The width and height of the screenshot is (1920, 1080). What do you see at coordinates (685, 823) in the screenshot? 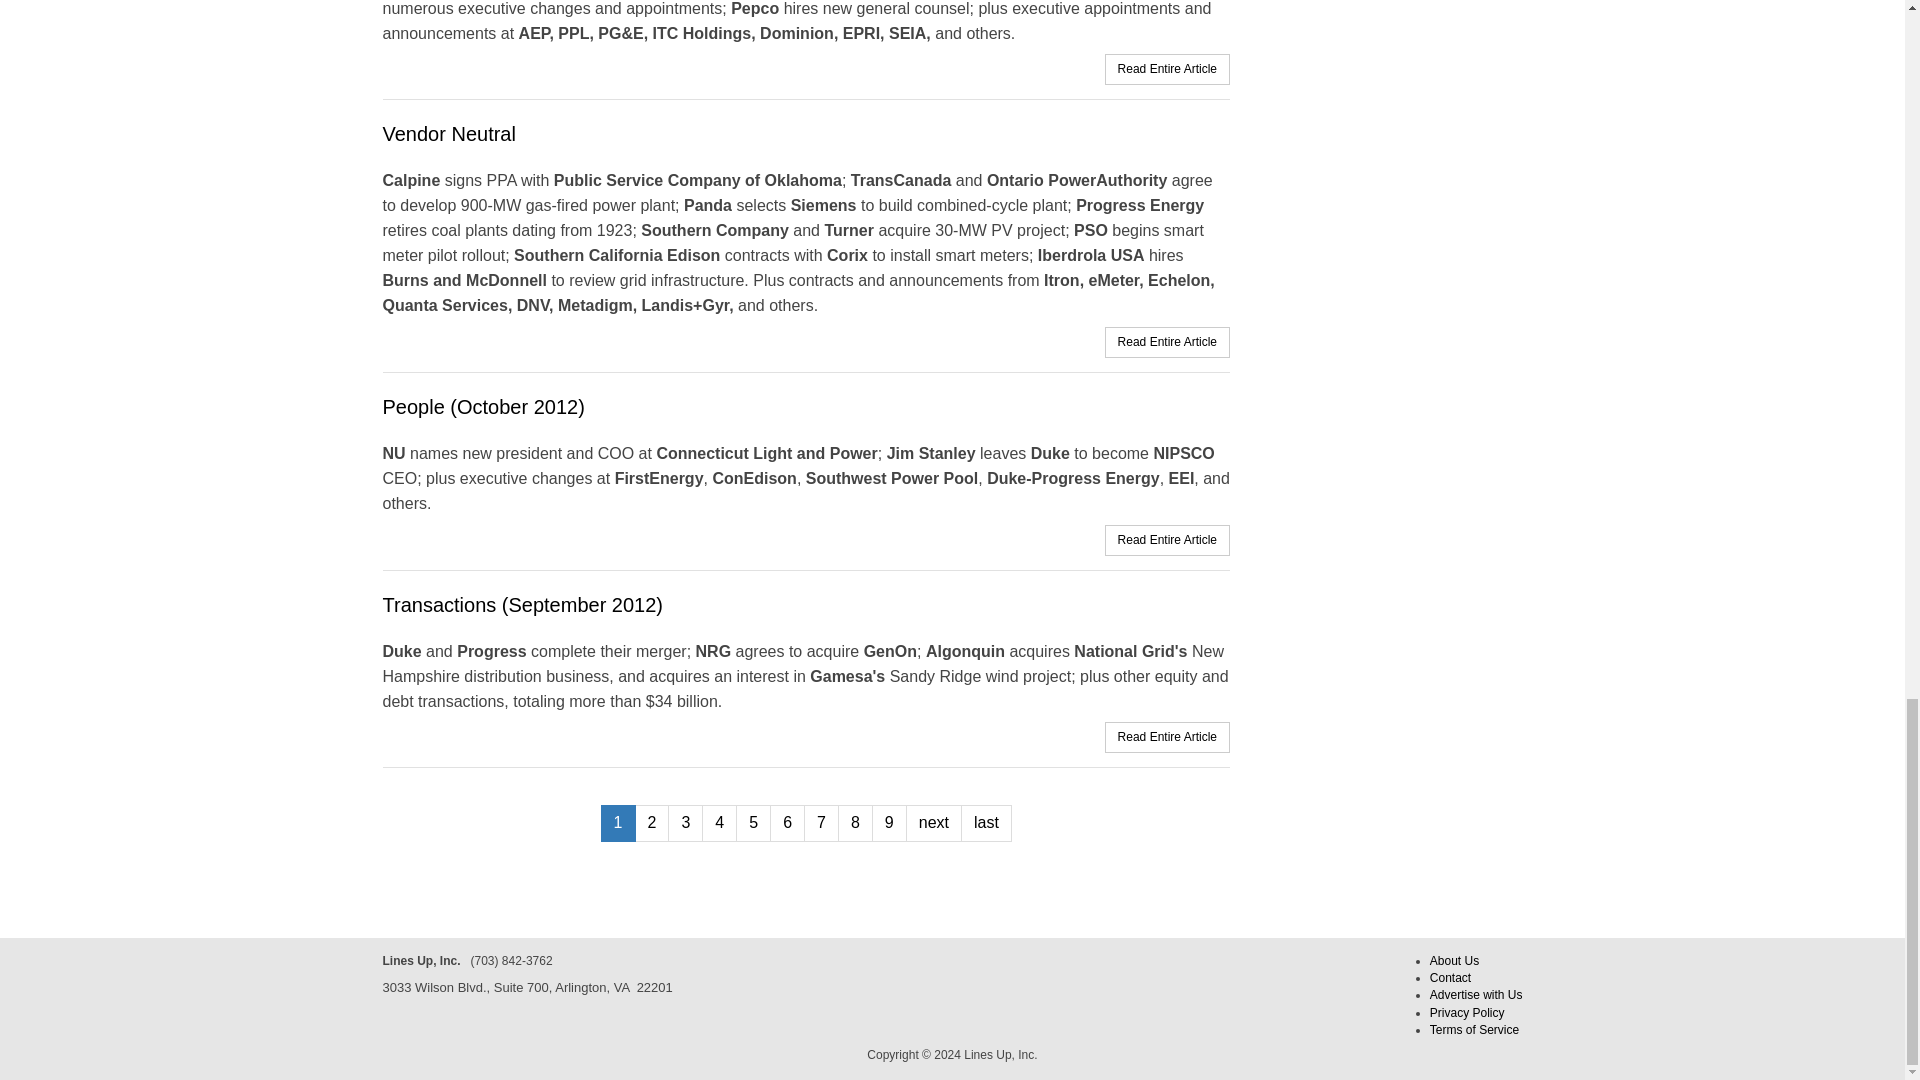
I see `Go to page 3` at bounding box center [685, 823].